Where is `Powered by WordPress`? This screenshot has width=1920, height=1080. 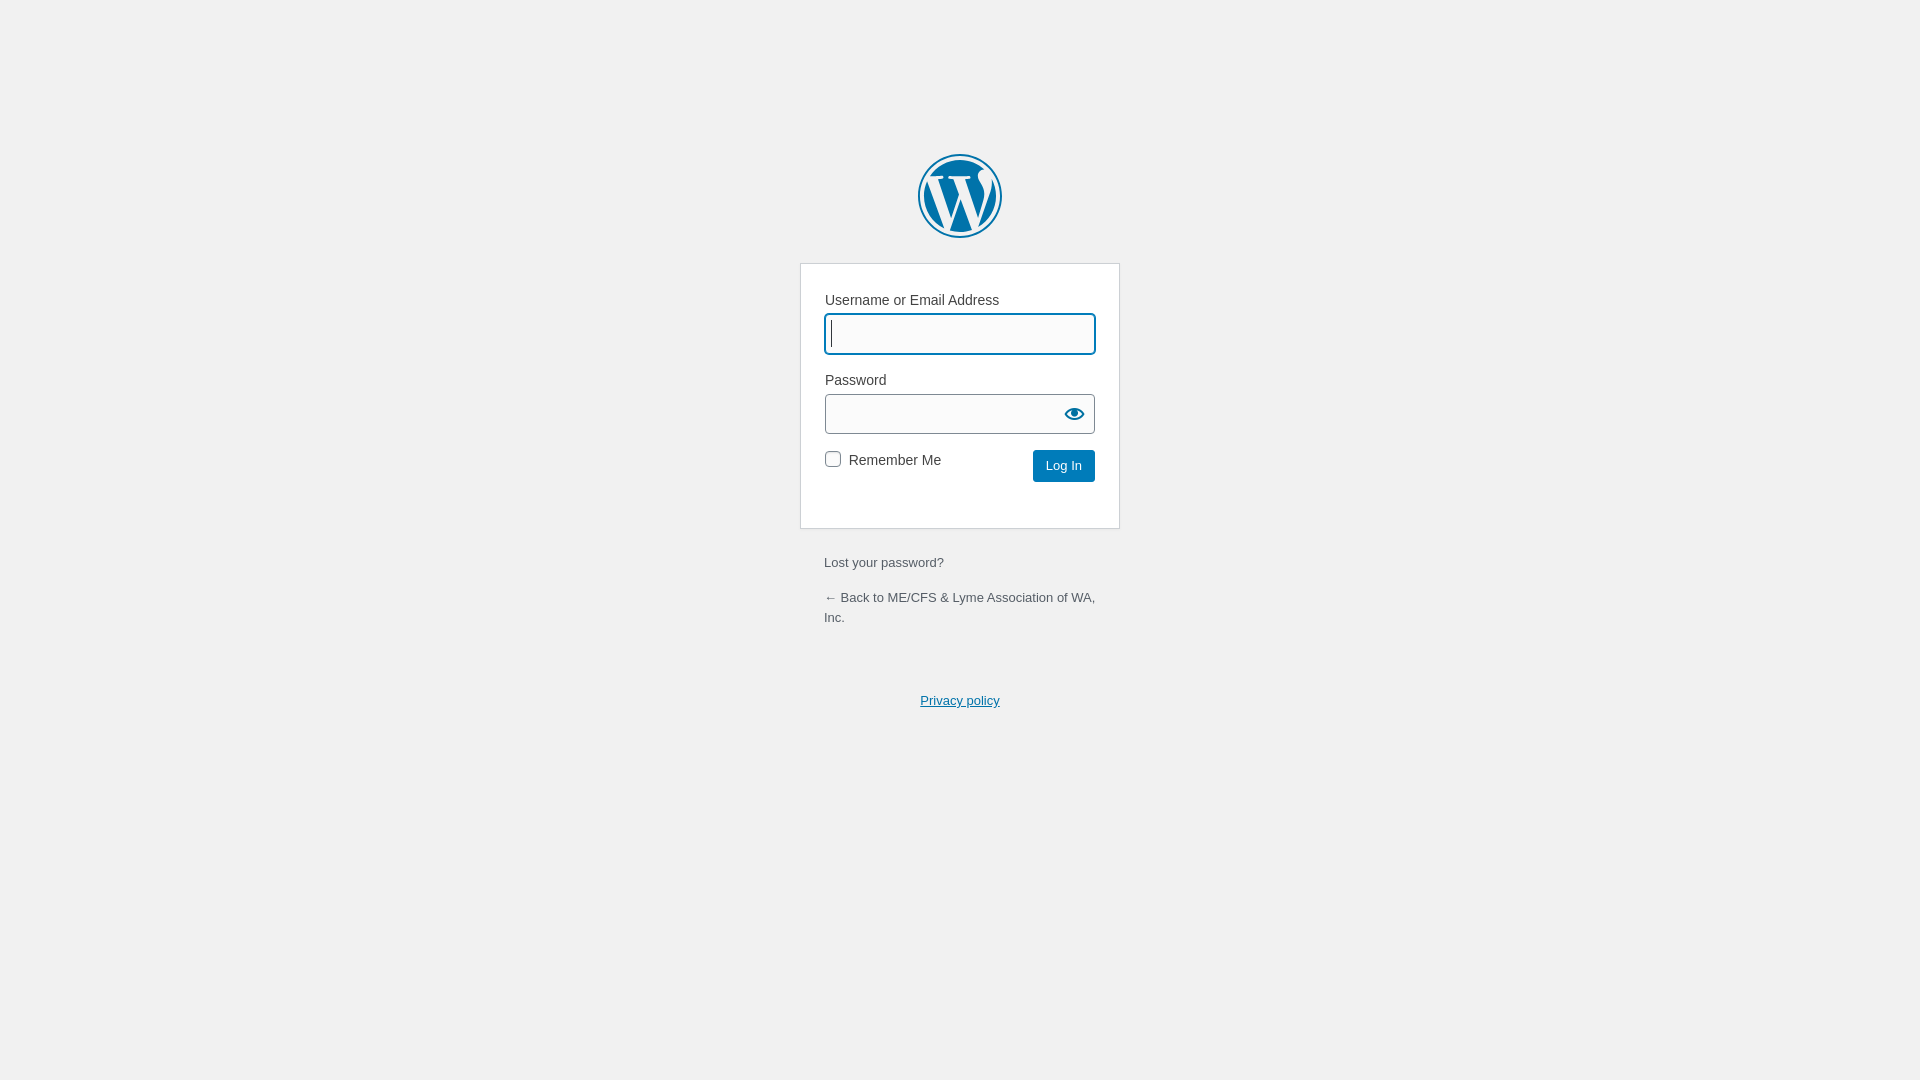
Powered by WordPress is located at coordinates (960, 196).